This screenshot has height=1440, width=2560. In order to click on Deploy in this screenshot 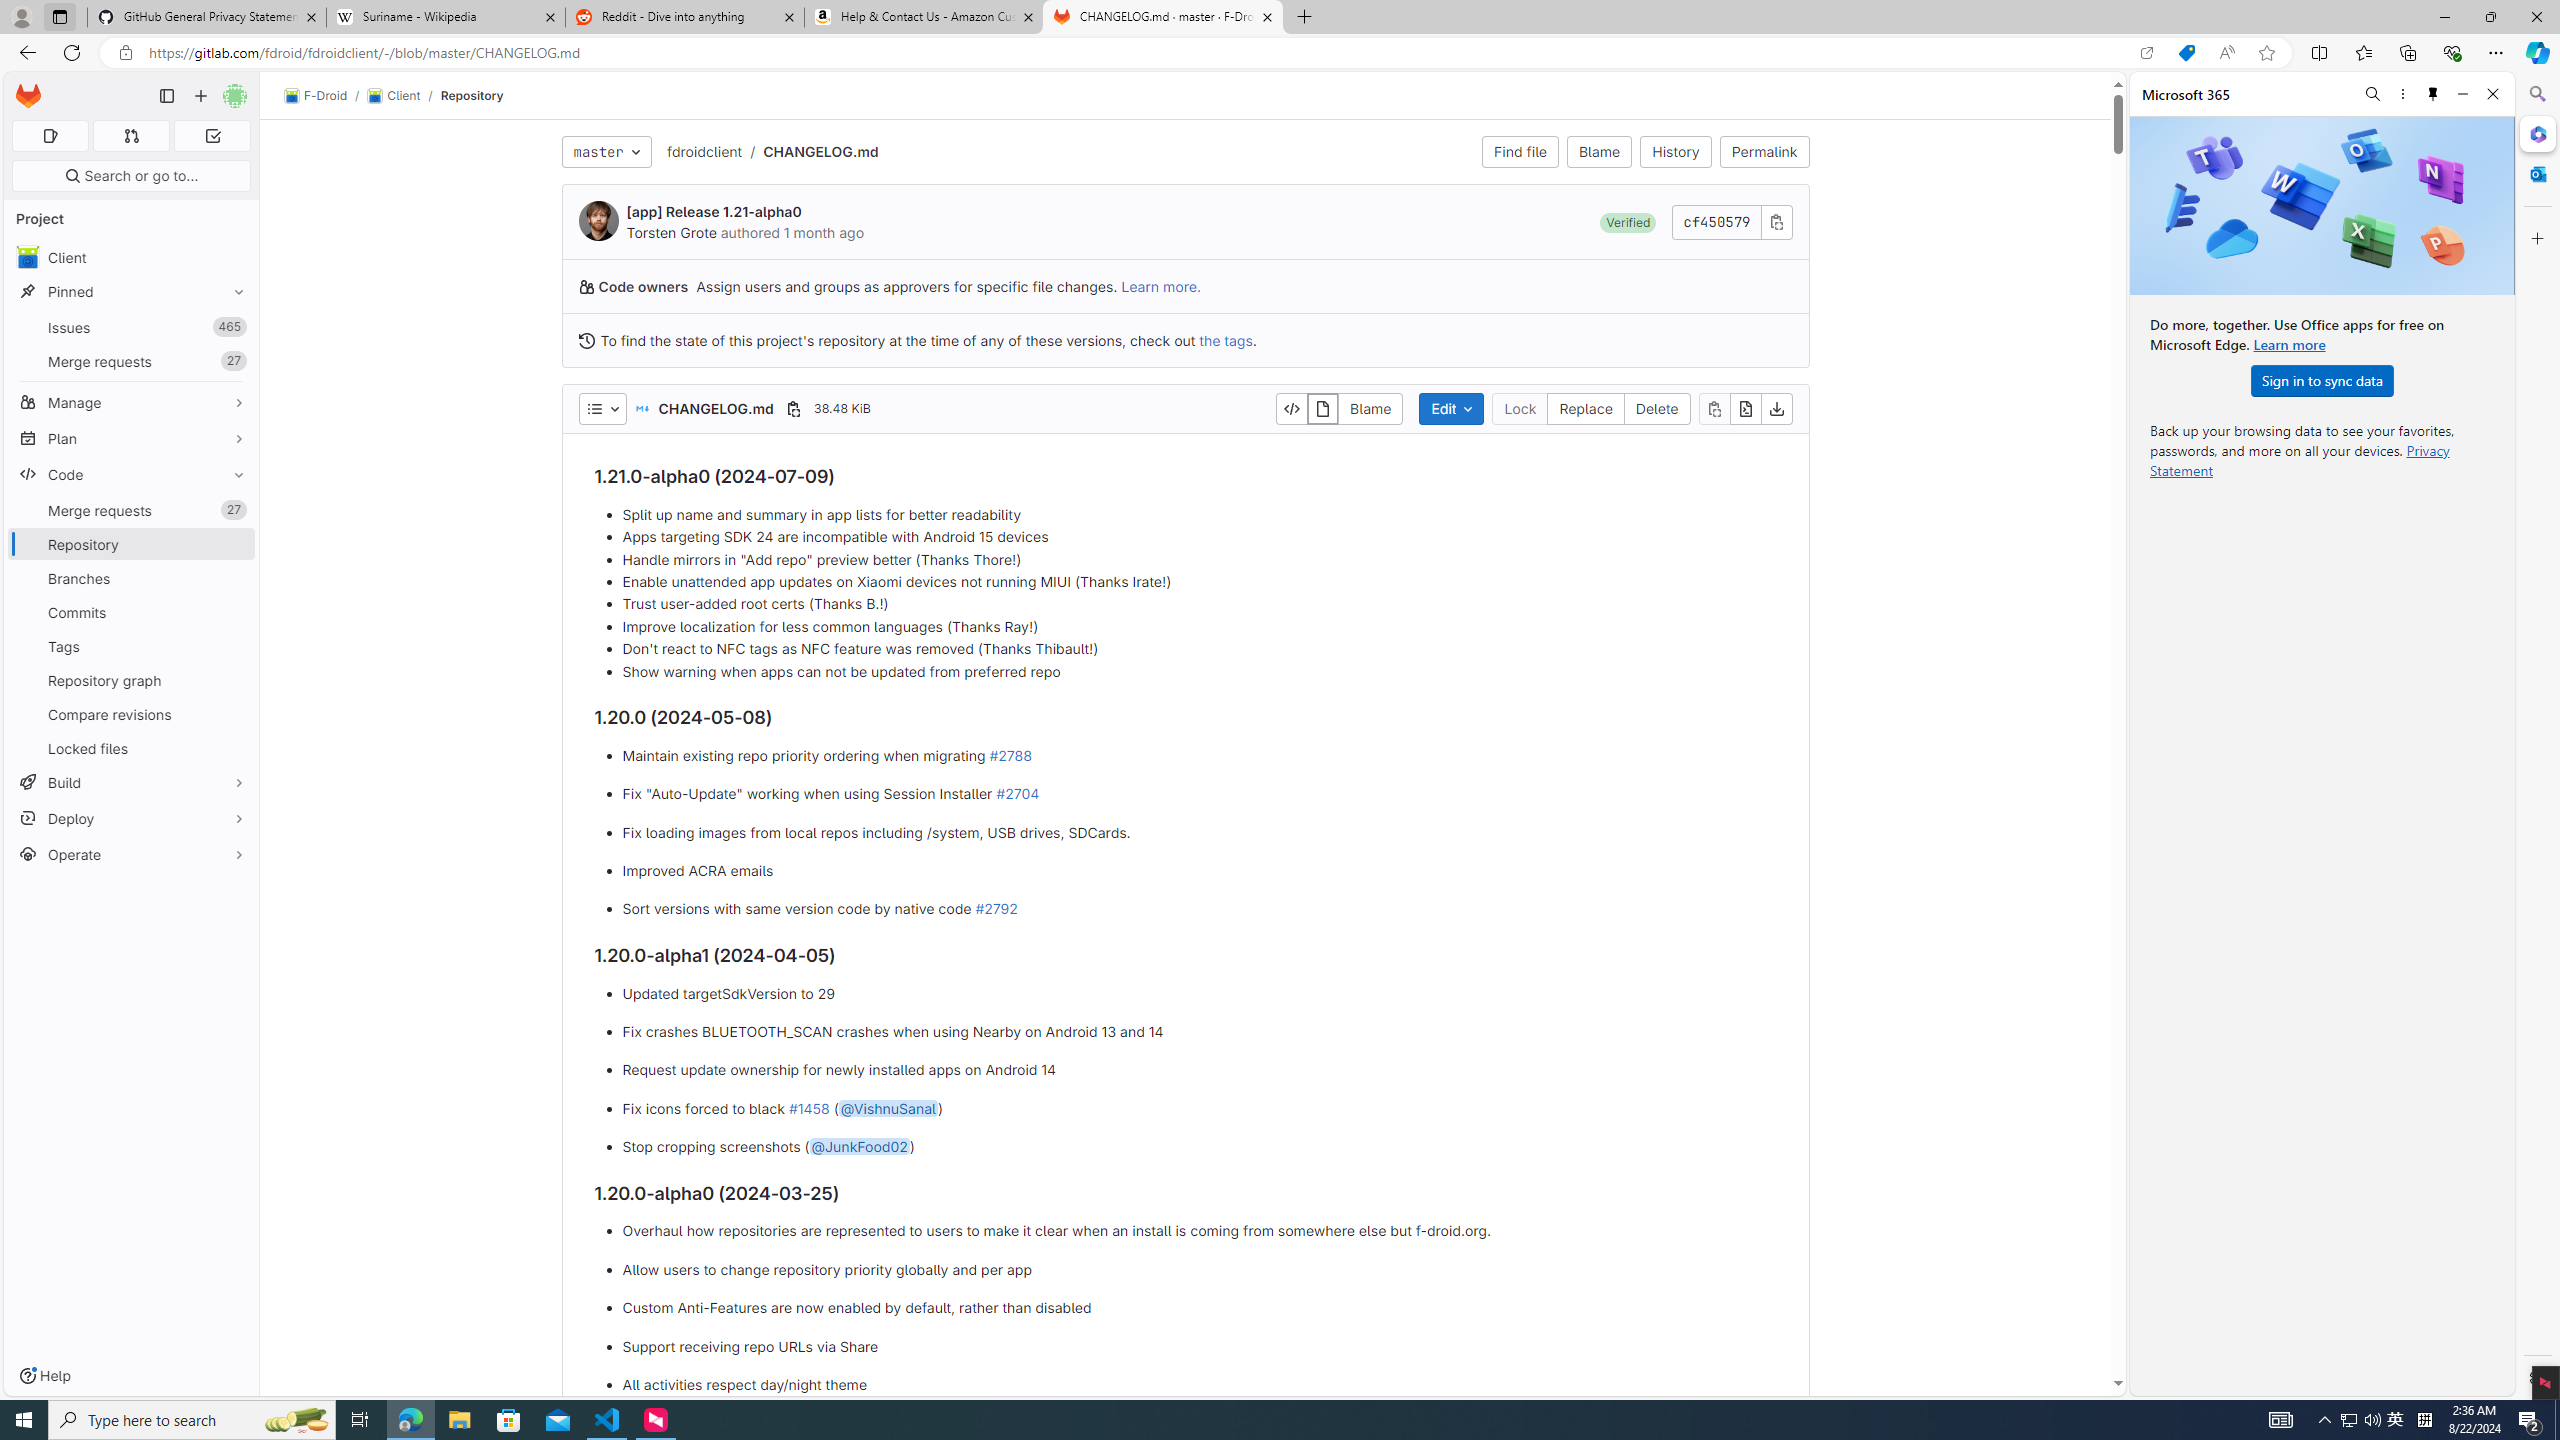, I will do `click(132, 818)`.